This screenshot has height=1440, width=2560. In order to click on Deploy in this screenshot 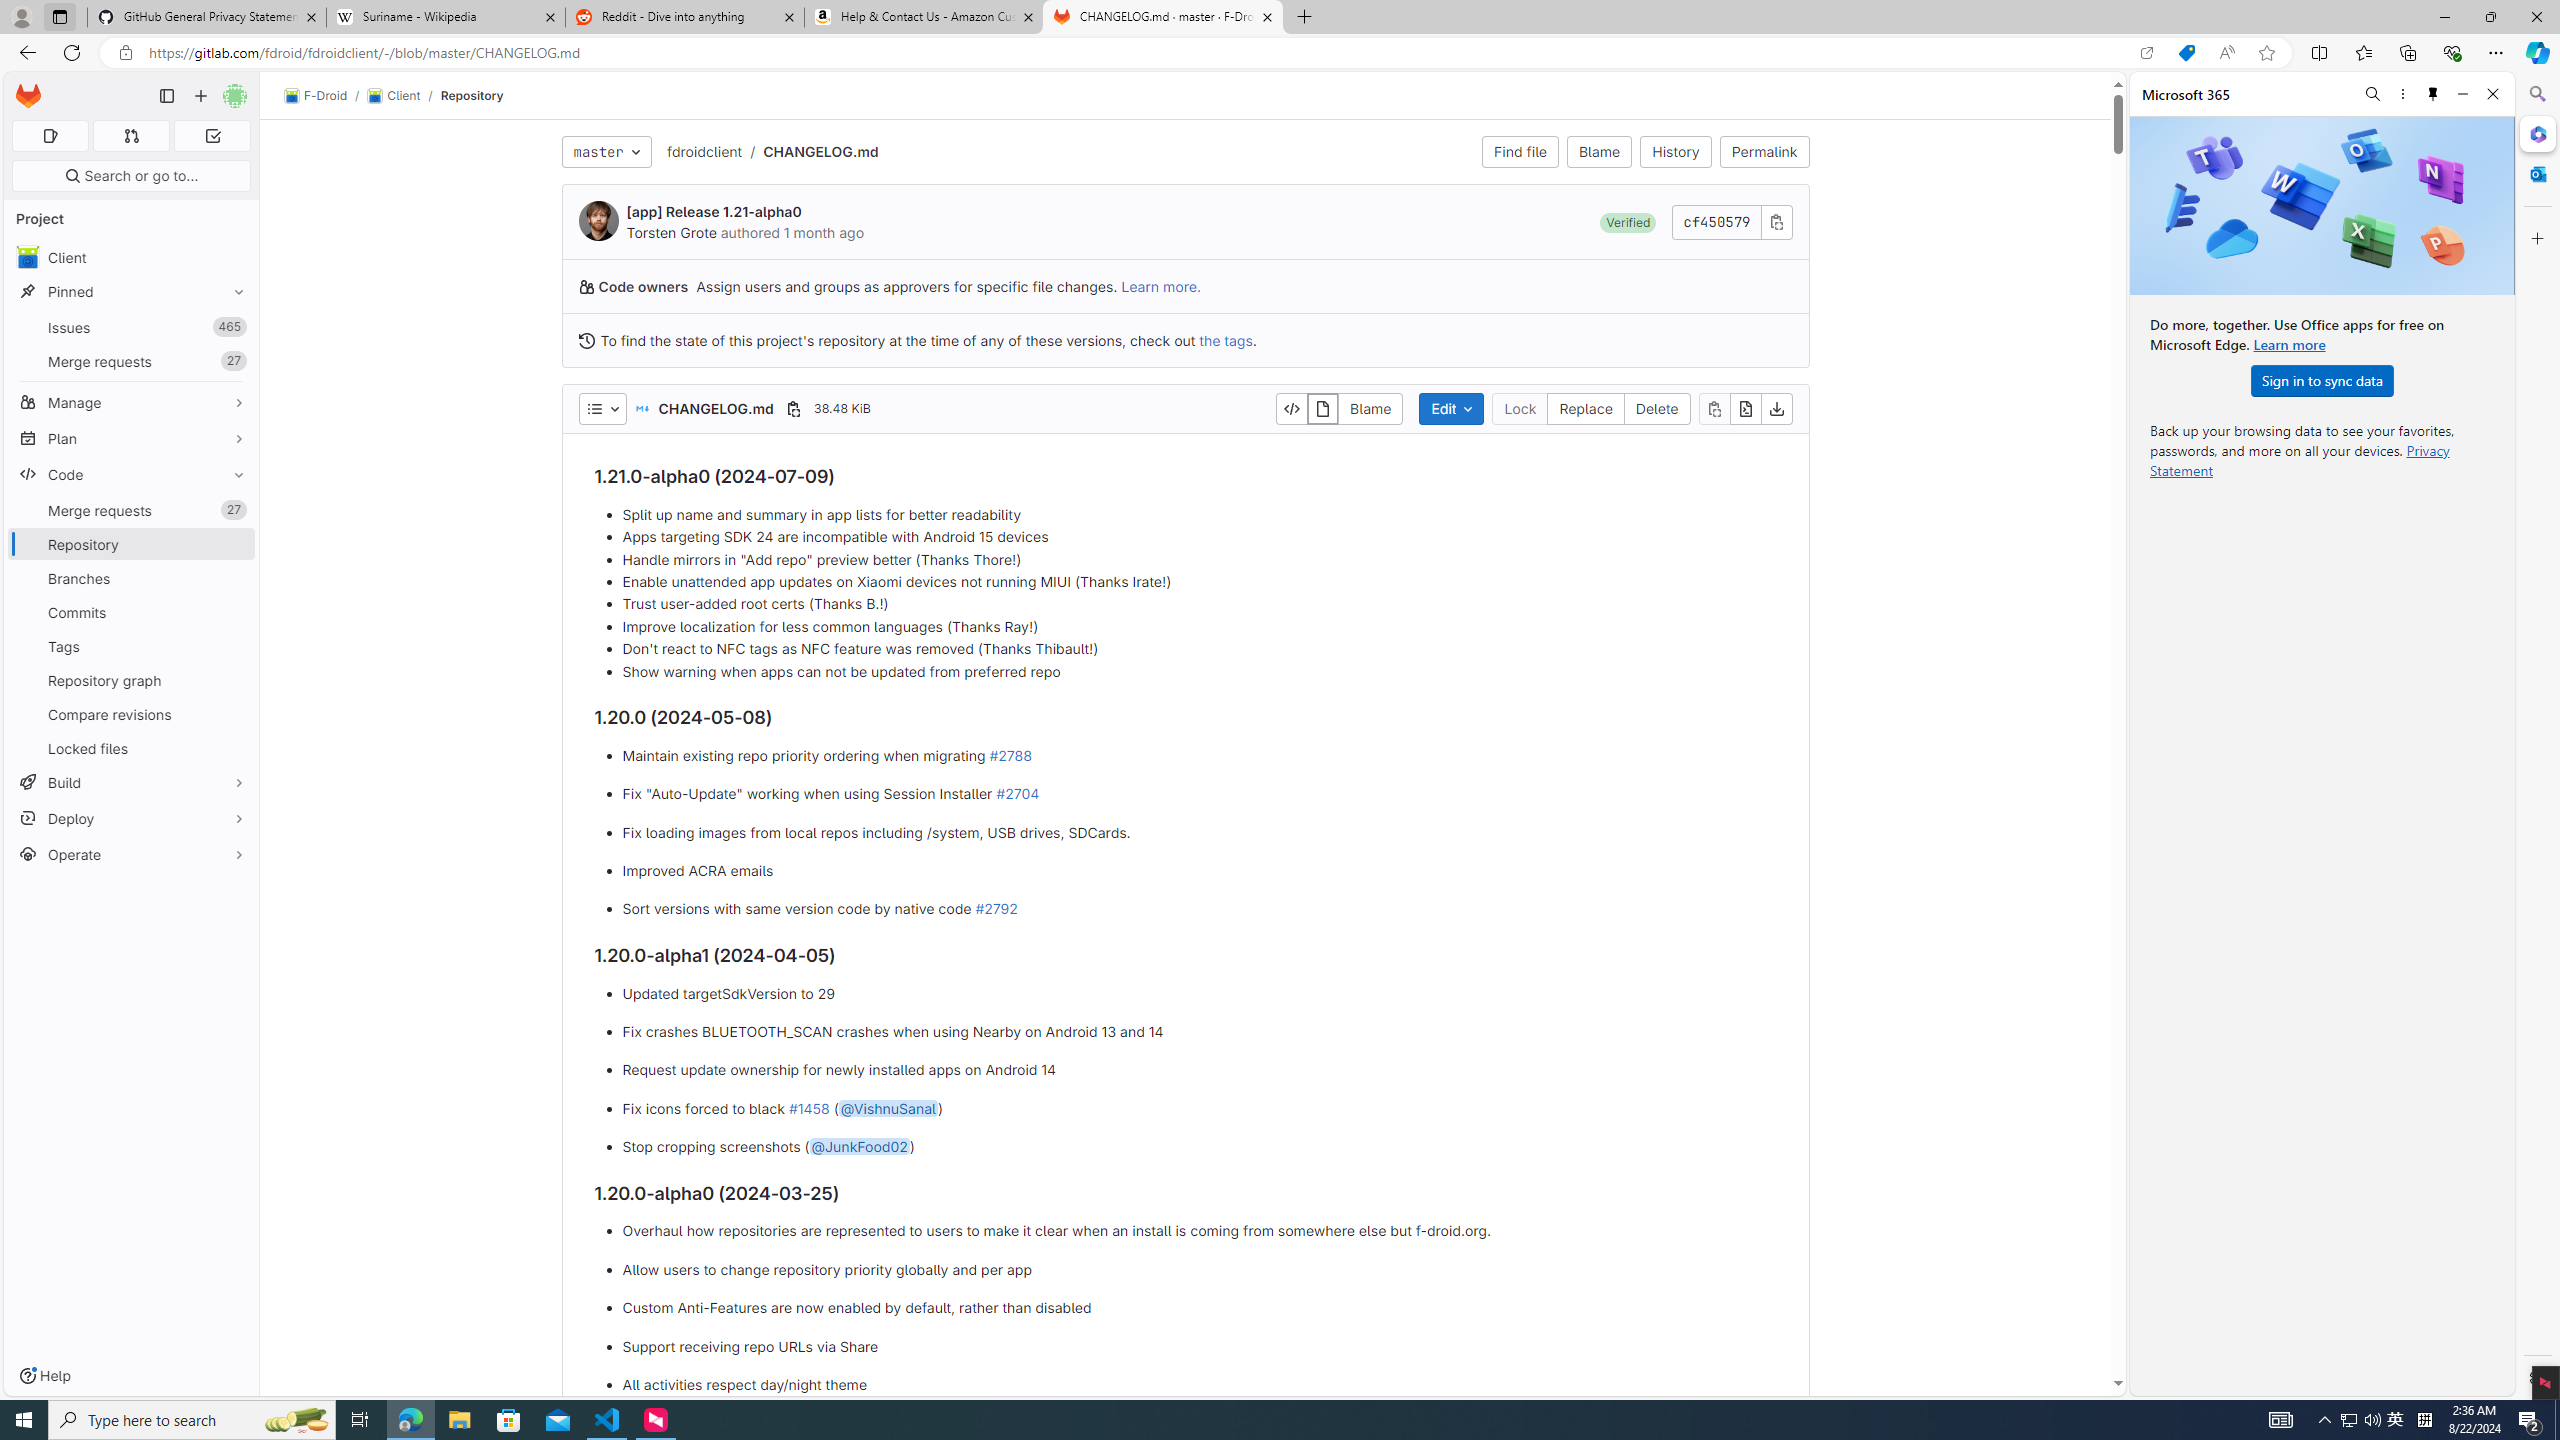, I will do `click(132, 818)`.